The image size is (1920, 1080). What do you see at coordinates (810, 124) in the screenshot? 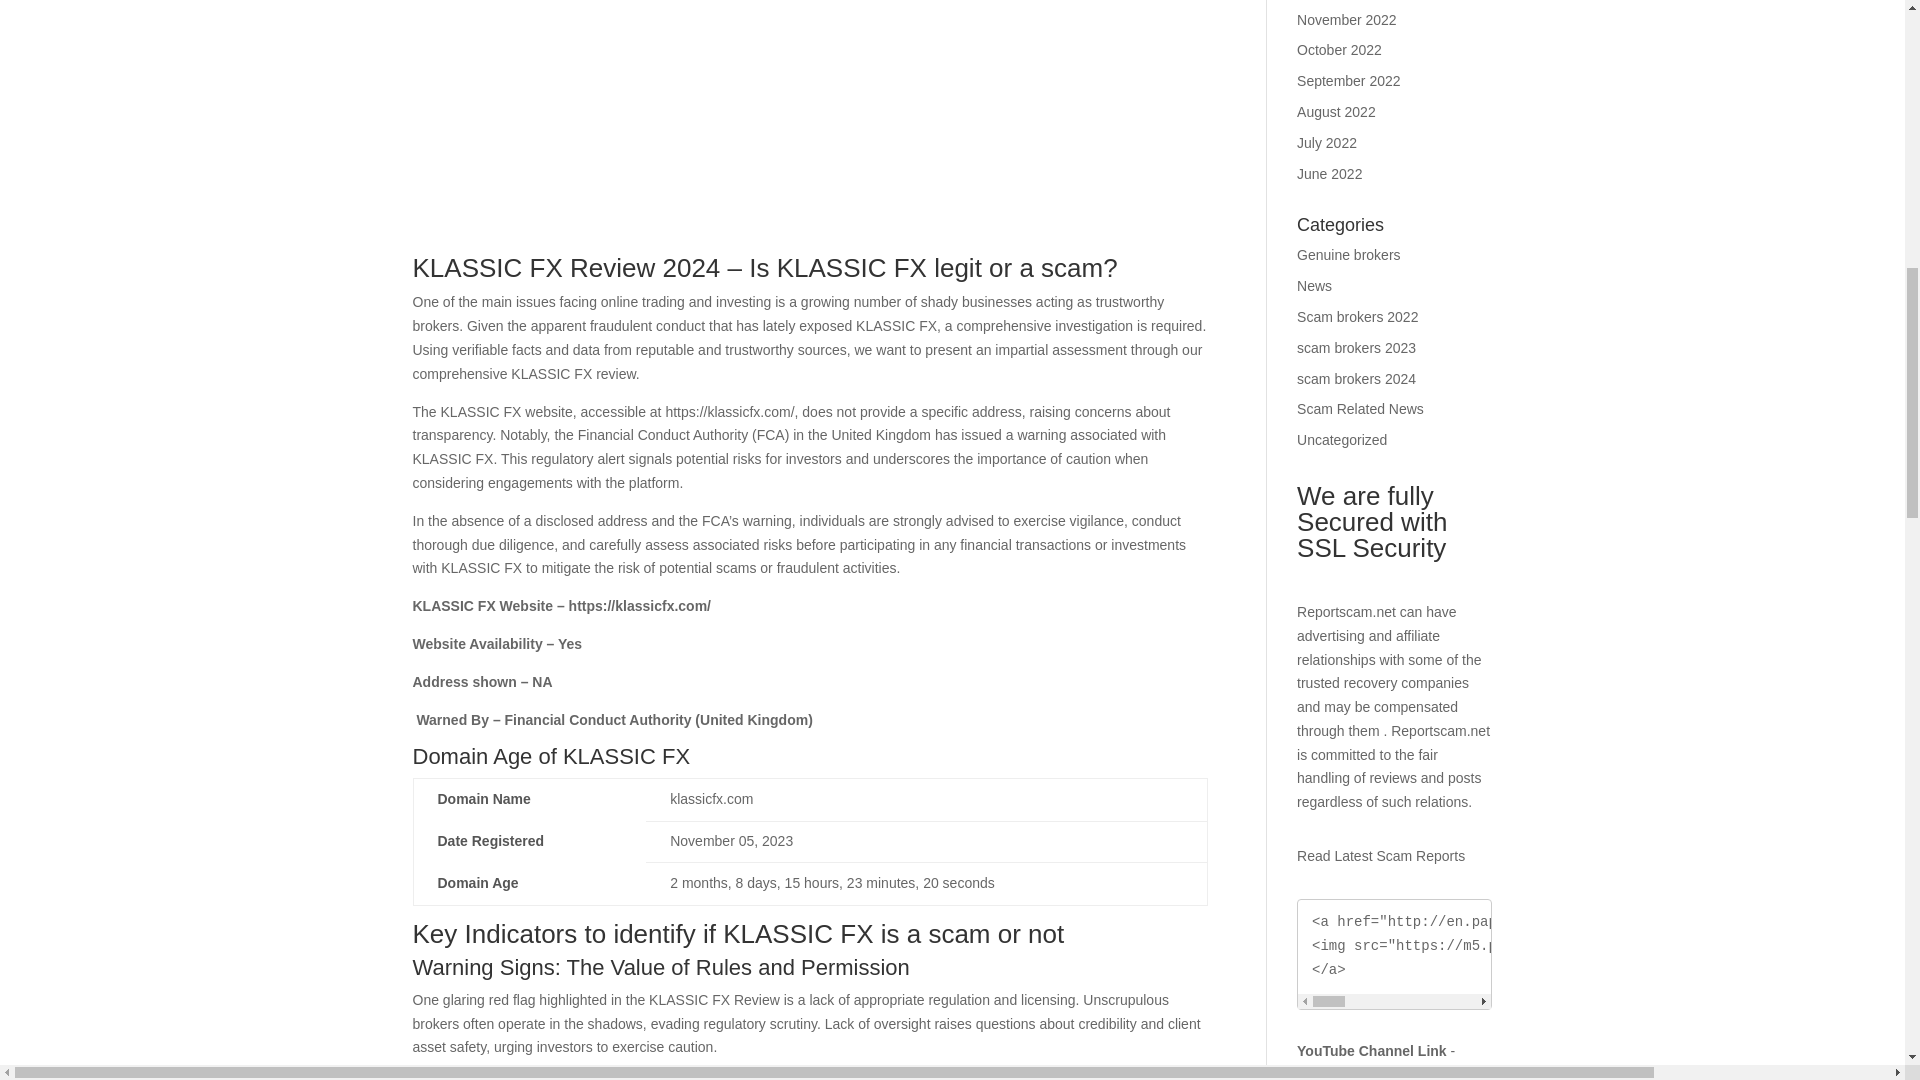
I see `Report Scam Free Consultation form  ` at bounding box center [810, 124].